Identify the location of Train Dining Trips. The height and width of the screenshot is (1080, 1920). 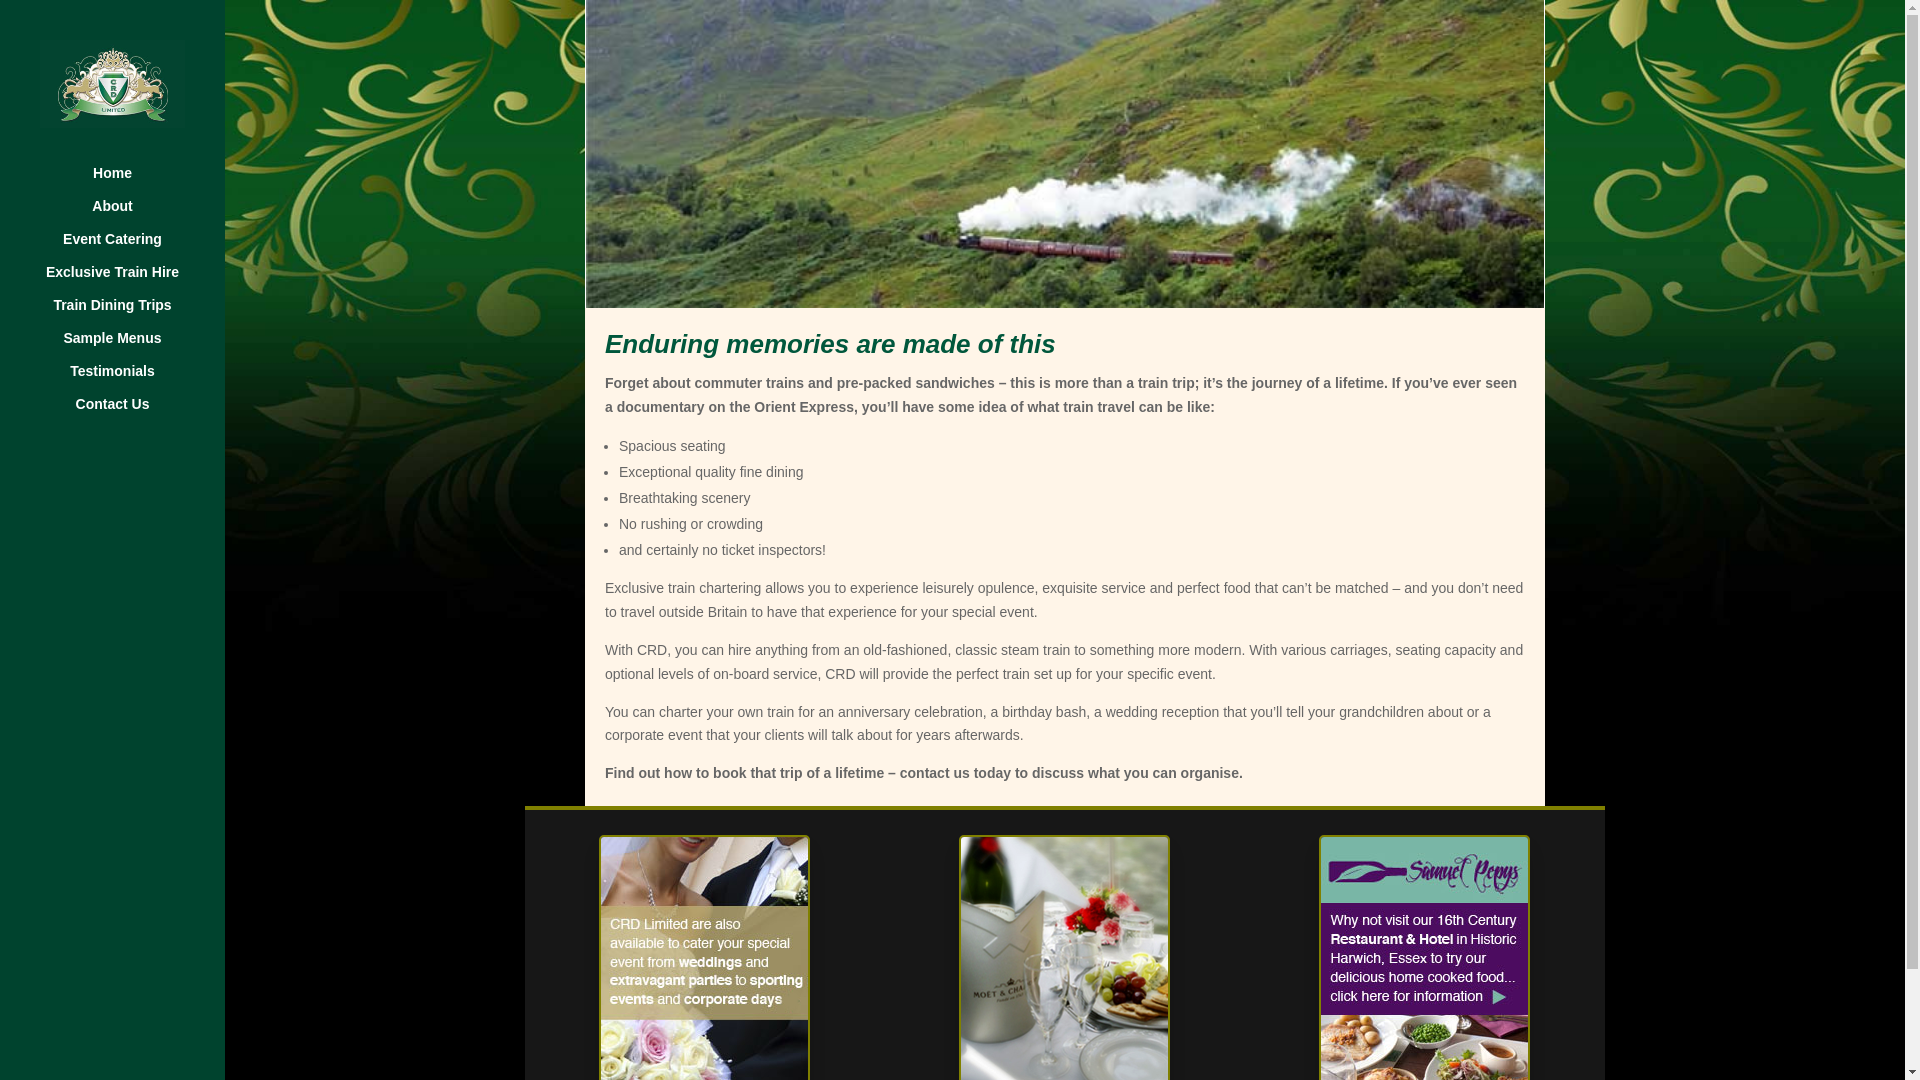
(132, 314).